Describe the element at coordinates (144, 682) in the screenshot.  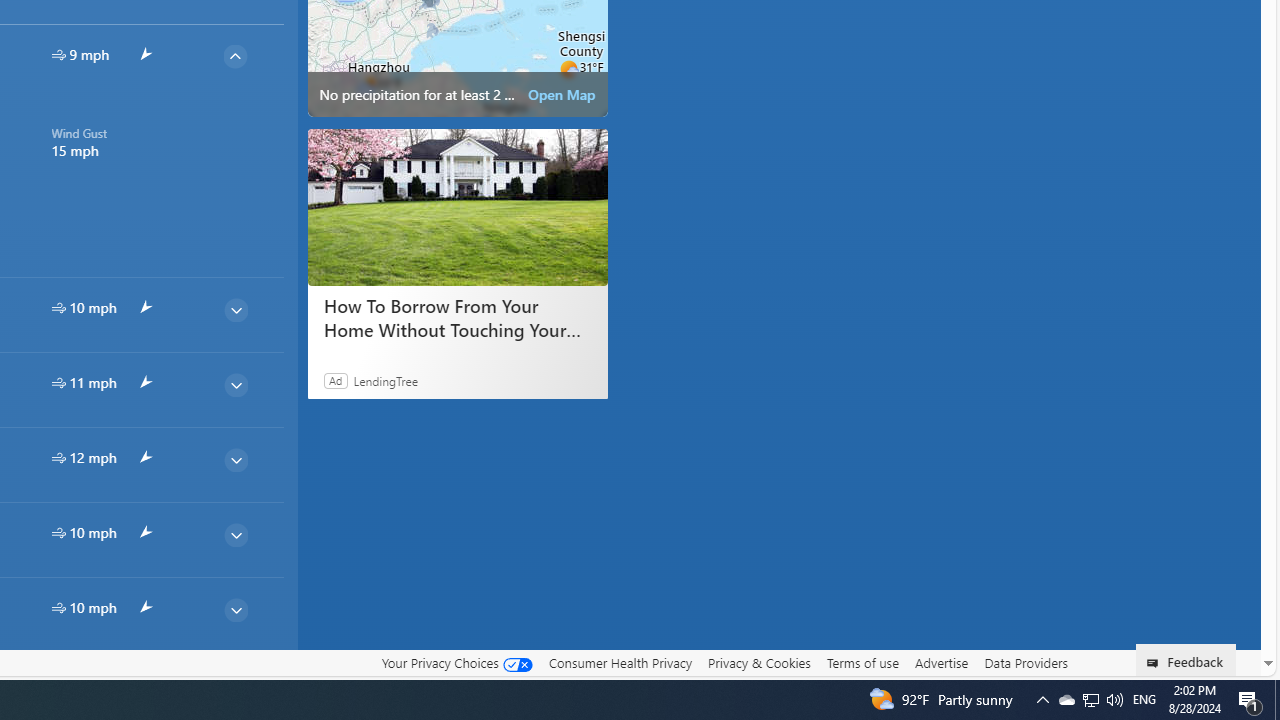
I see `common/arrow` at that location.